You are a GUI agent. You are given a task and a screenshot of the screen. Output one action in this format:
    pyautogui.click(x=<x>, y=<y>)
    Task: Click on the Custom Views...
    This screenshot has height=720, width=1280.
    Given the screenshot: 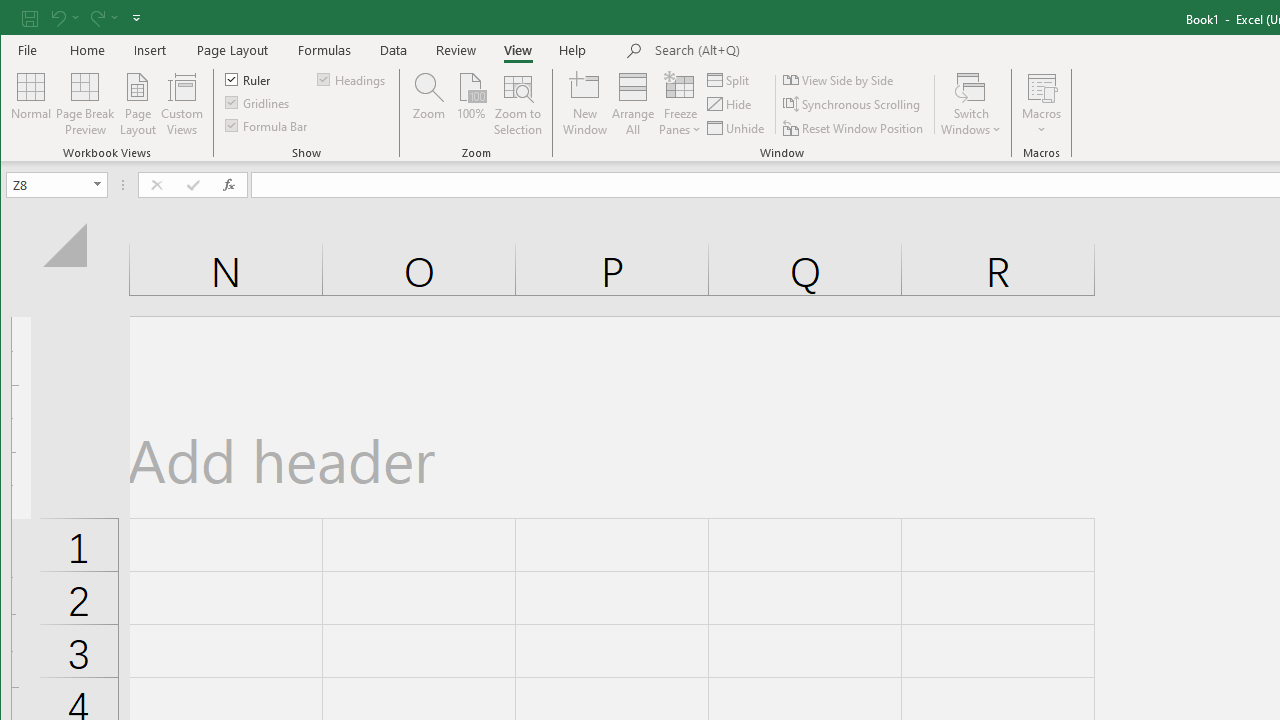 What is the action you would take?
    pyautogui.click(x=182, y=104)
    